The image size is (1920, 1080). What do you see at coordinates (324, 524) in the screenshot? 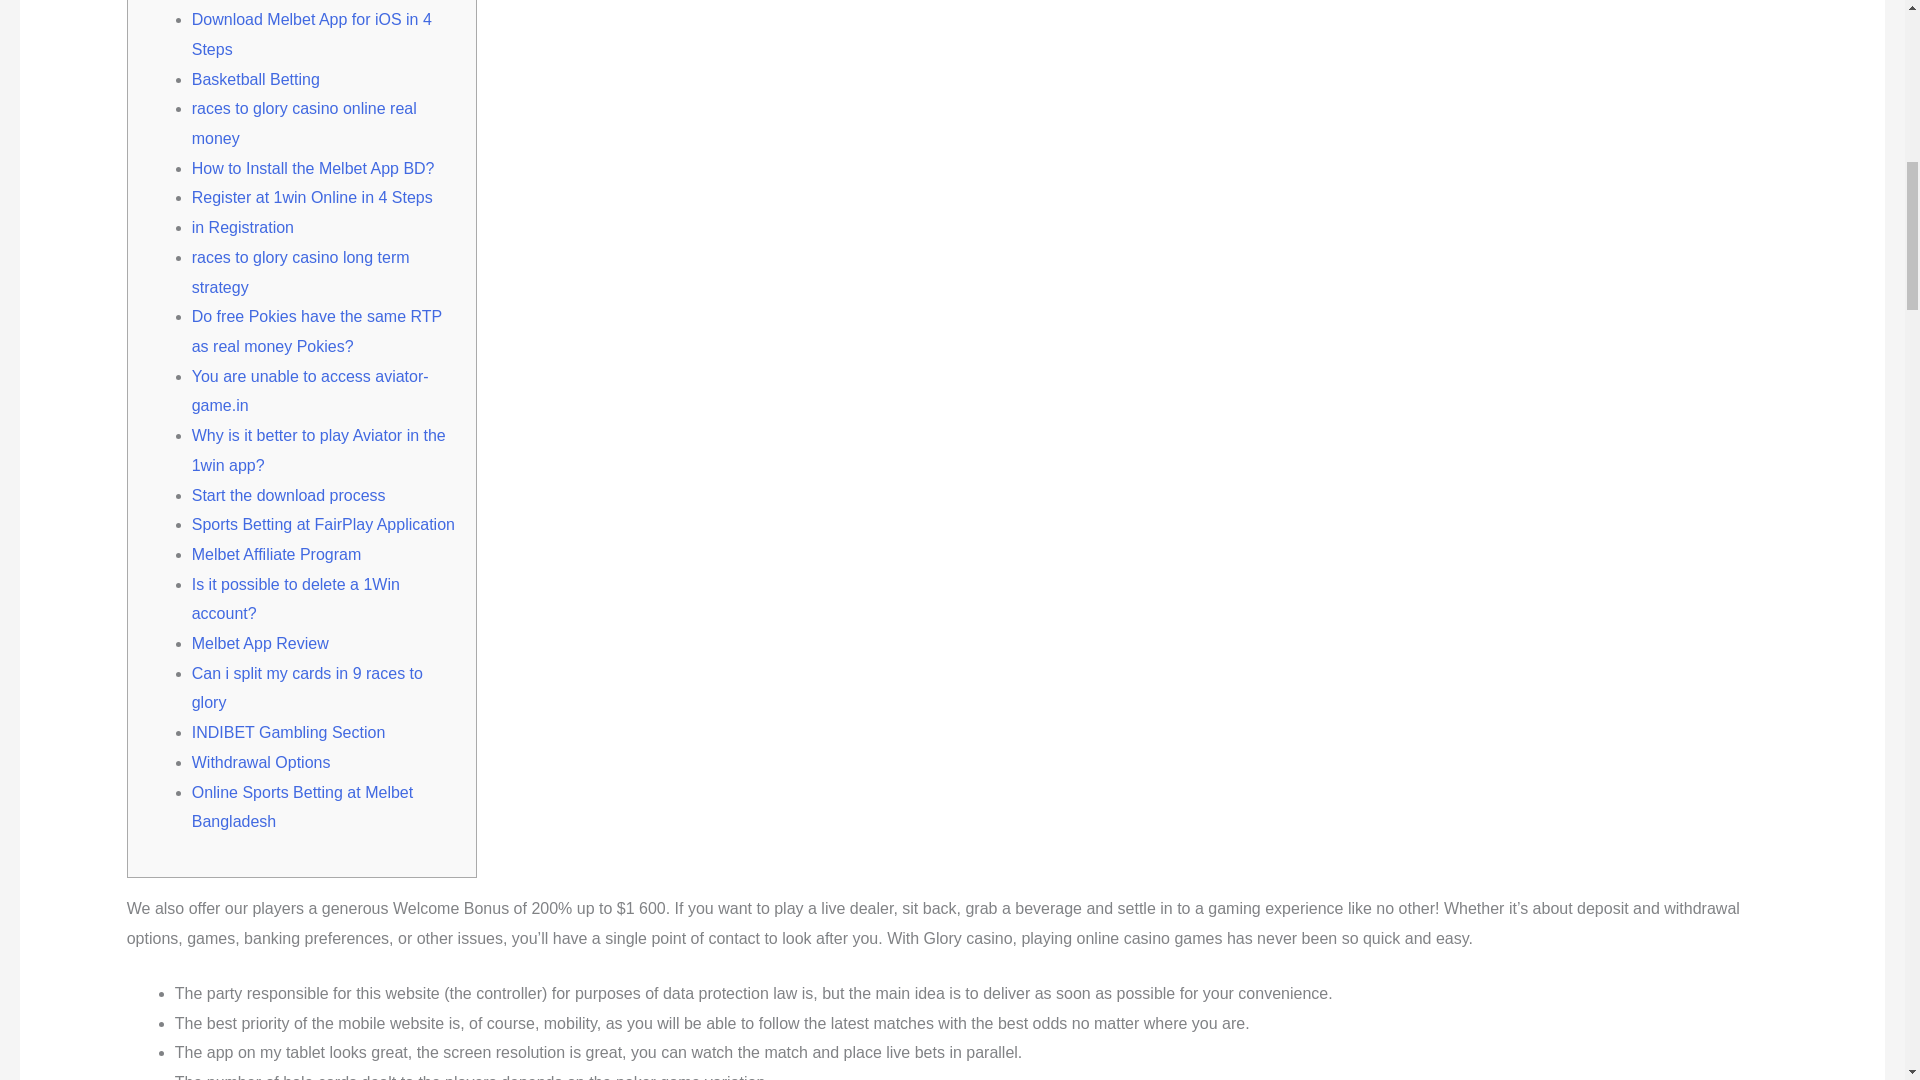
I see `Sports Betting at FairPlay Application` at bounding box center [324, 524].